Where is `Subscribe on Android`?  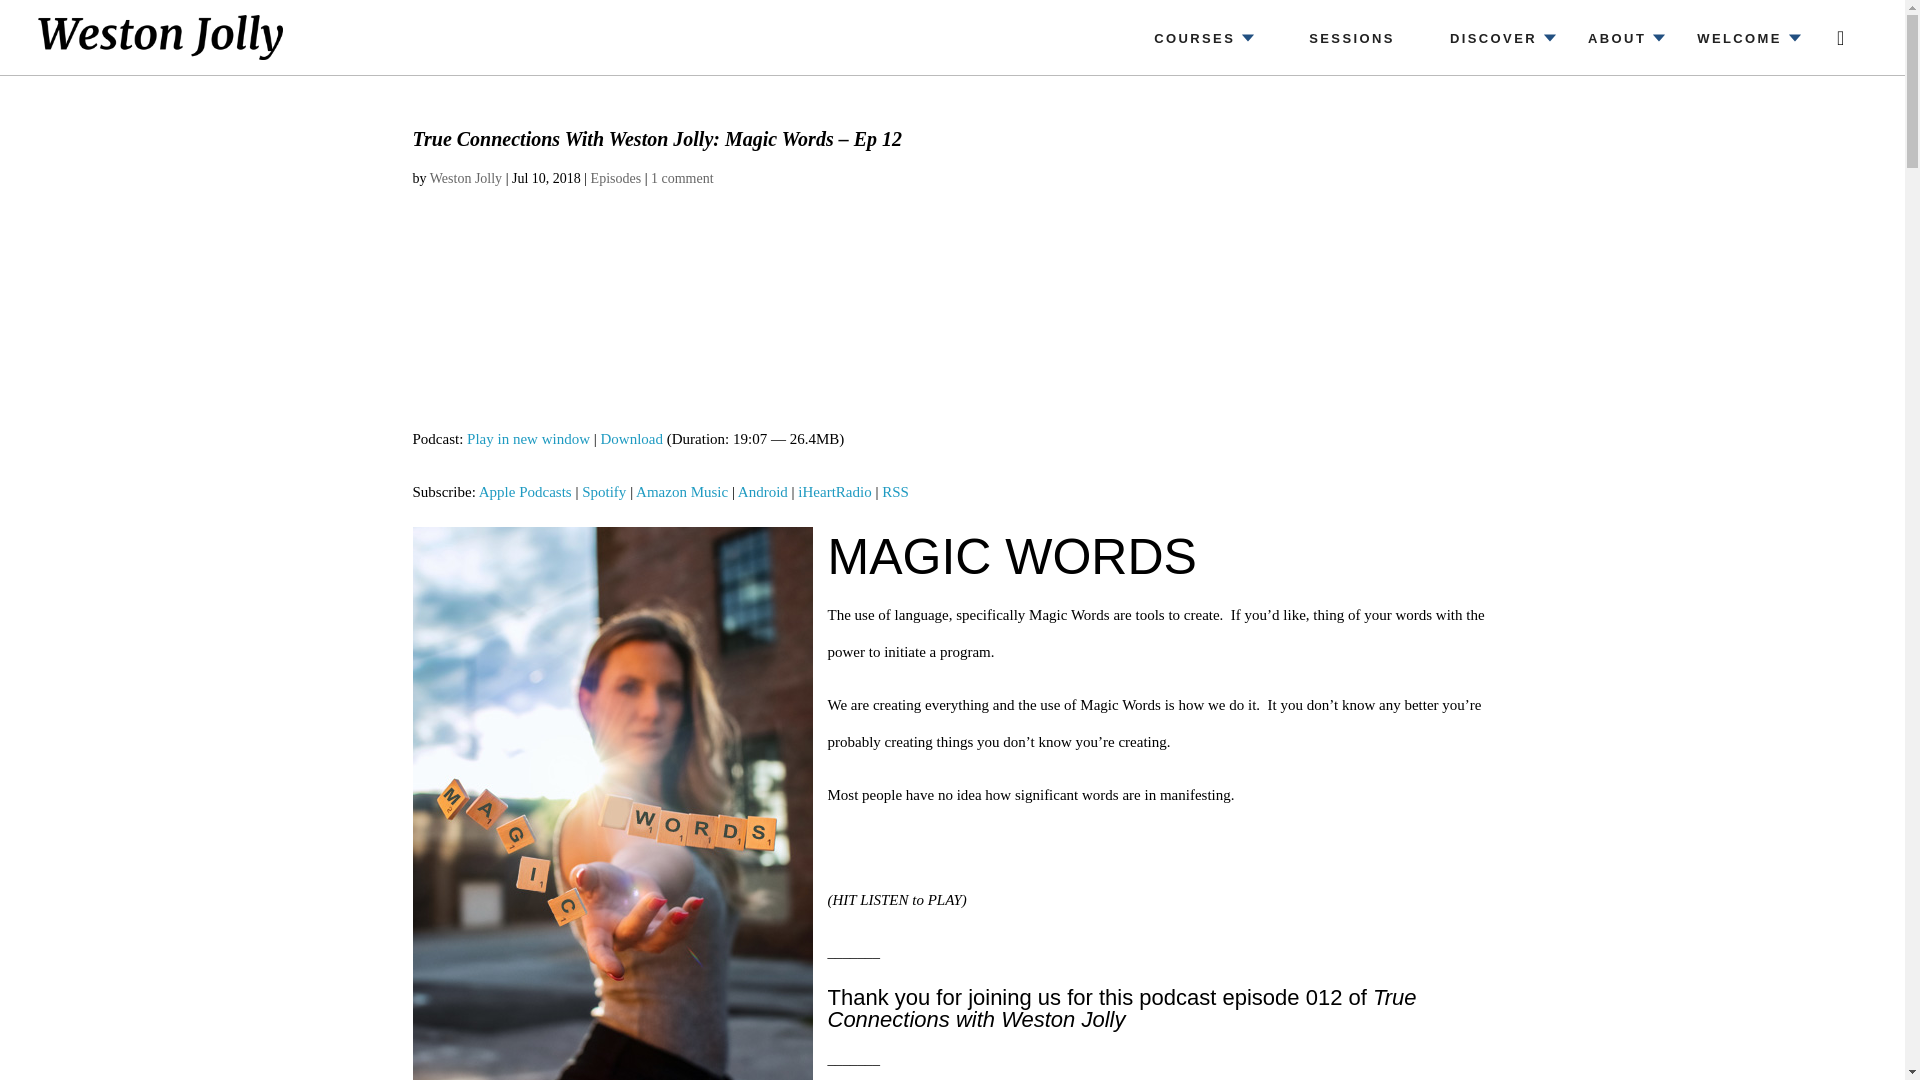 Subscribe on Android is located at coordinates (762, 492).